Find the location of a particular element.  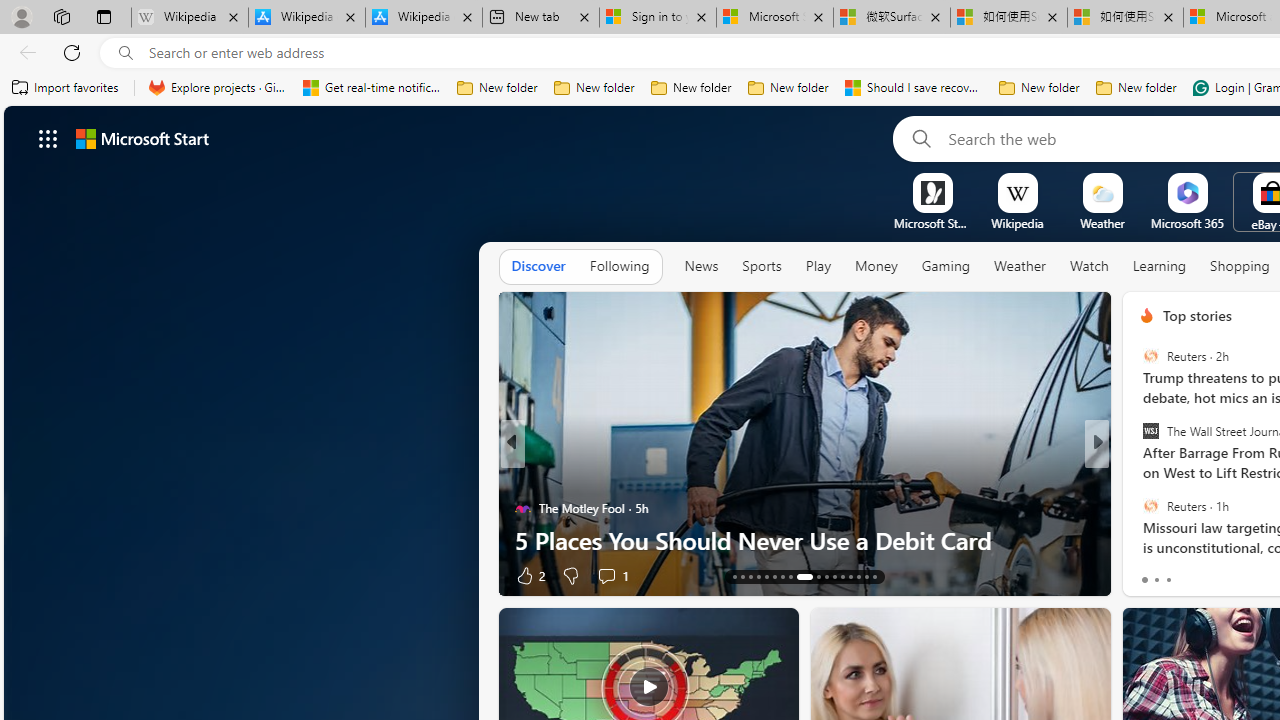

Reader's Digest is located at coordinates (1138, 476).